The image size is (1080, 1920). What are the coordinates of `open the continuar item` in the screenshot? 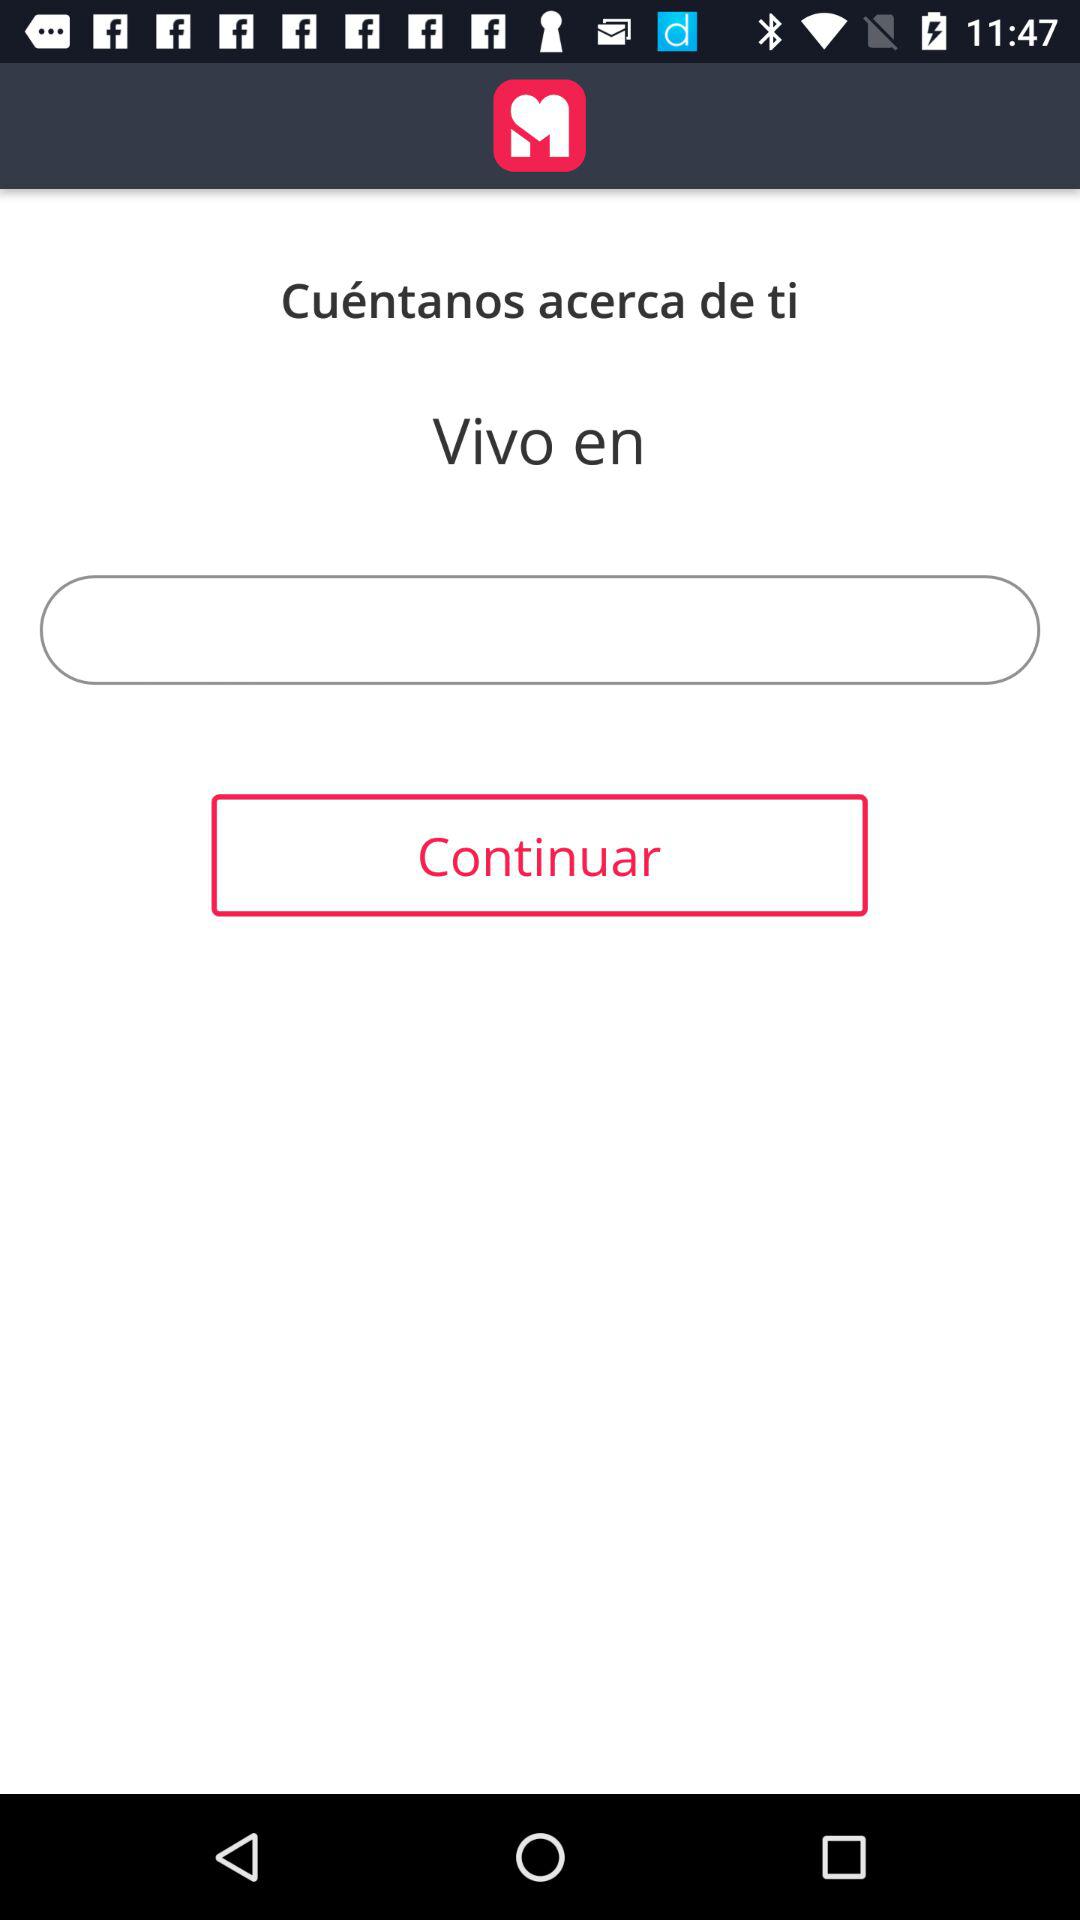 It's located at (539, 855).